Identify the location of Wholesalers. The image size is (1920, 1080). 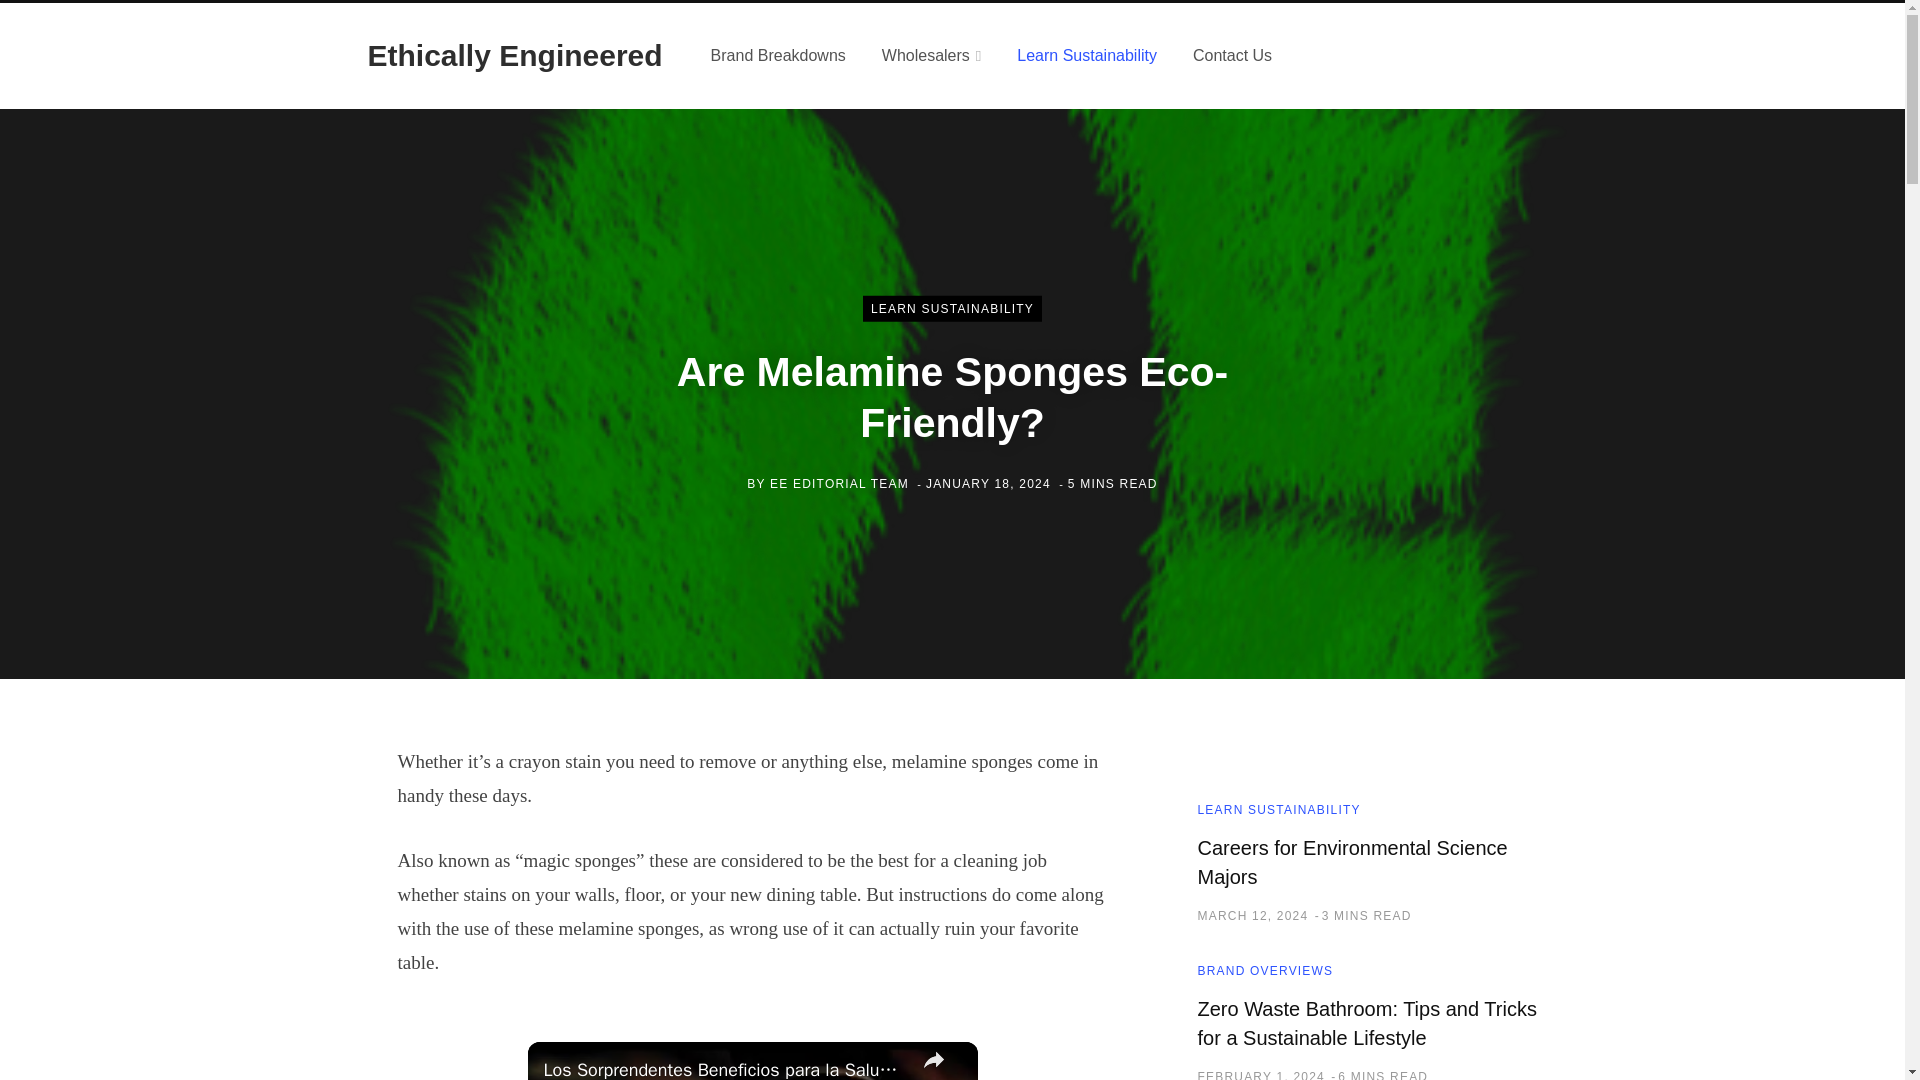
(932, 55).